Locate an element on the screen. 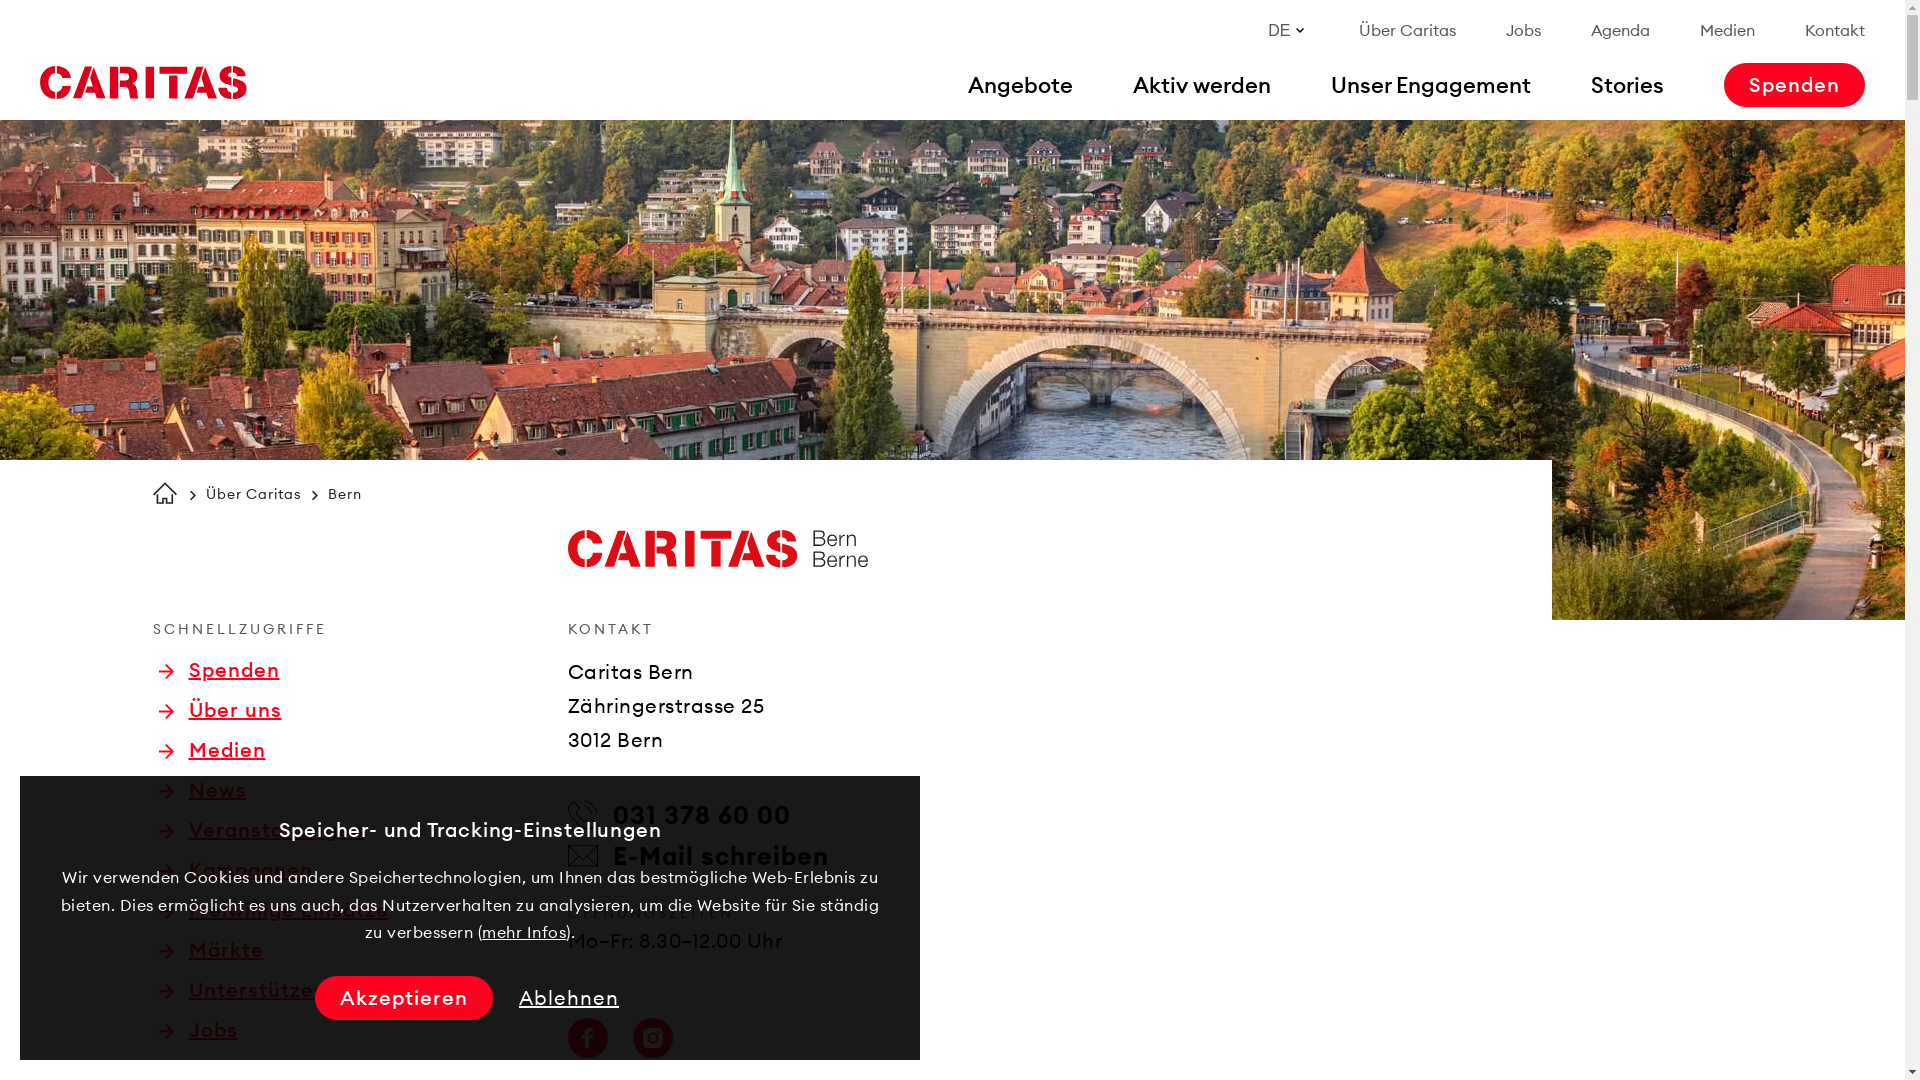 Image resolution: width=1920 pixels, height=1080 pixels. Jobs is located at coordinates (1524, 30).